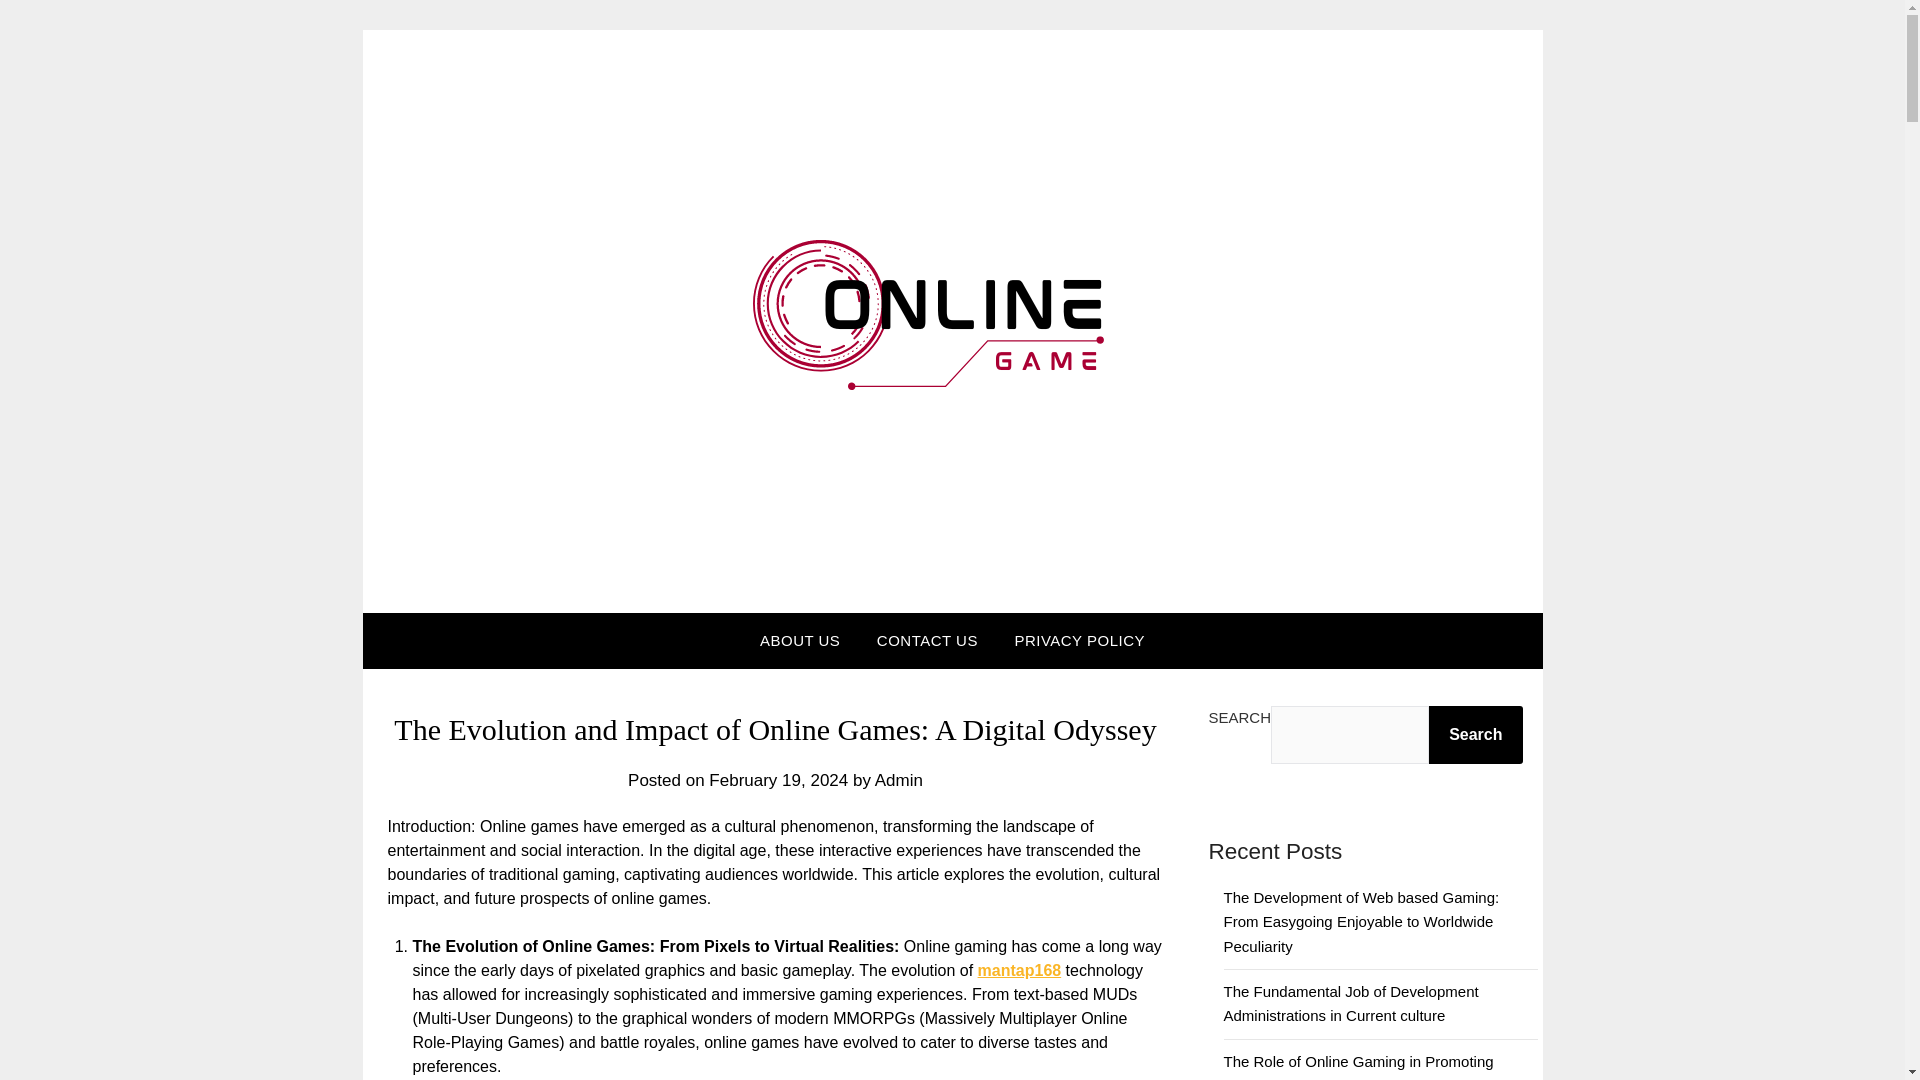 This screenshot has width=1920, height=1080. What do you see at coordinates (1358, 1066) in the screenshot?
I see `The Role of Online Gaming in Promoting Empathy Skills` at bounding box center [1358, 1066].